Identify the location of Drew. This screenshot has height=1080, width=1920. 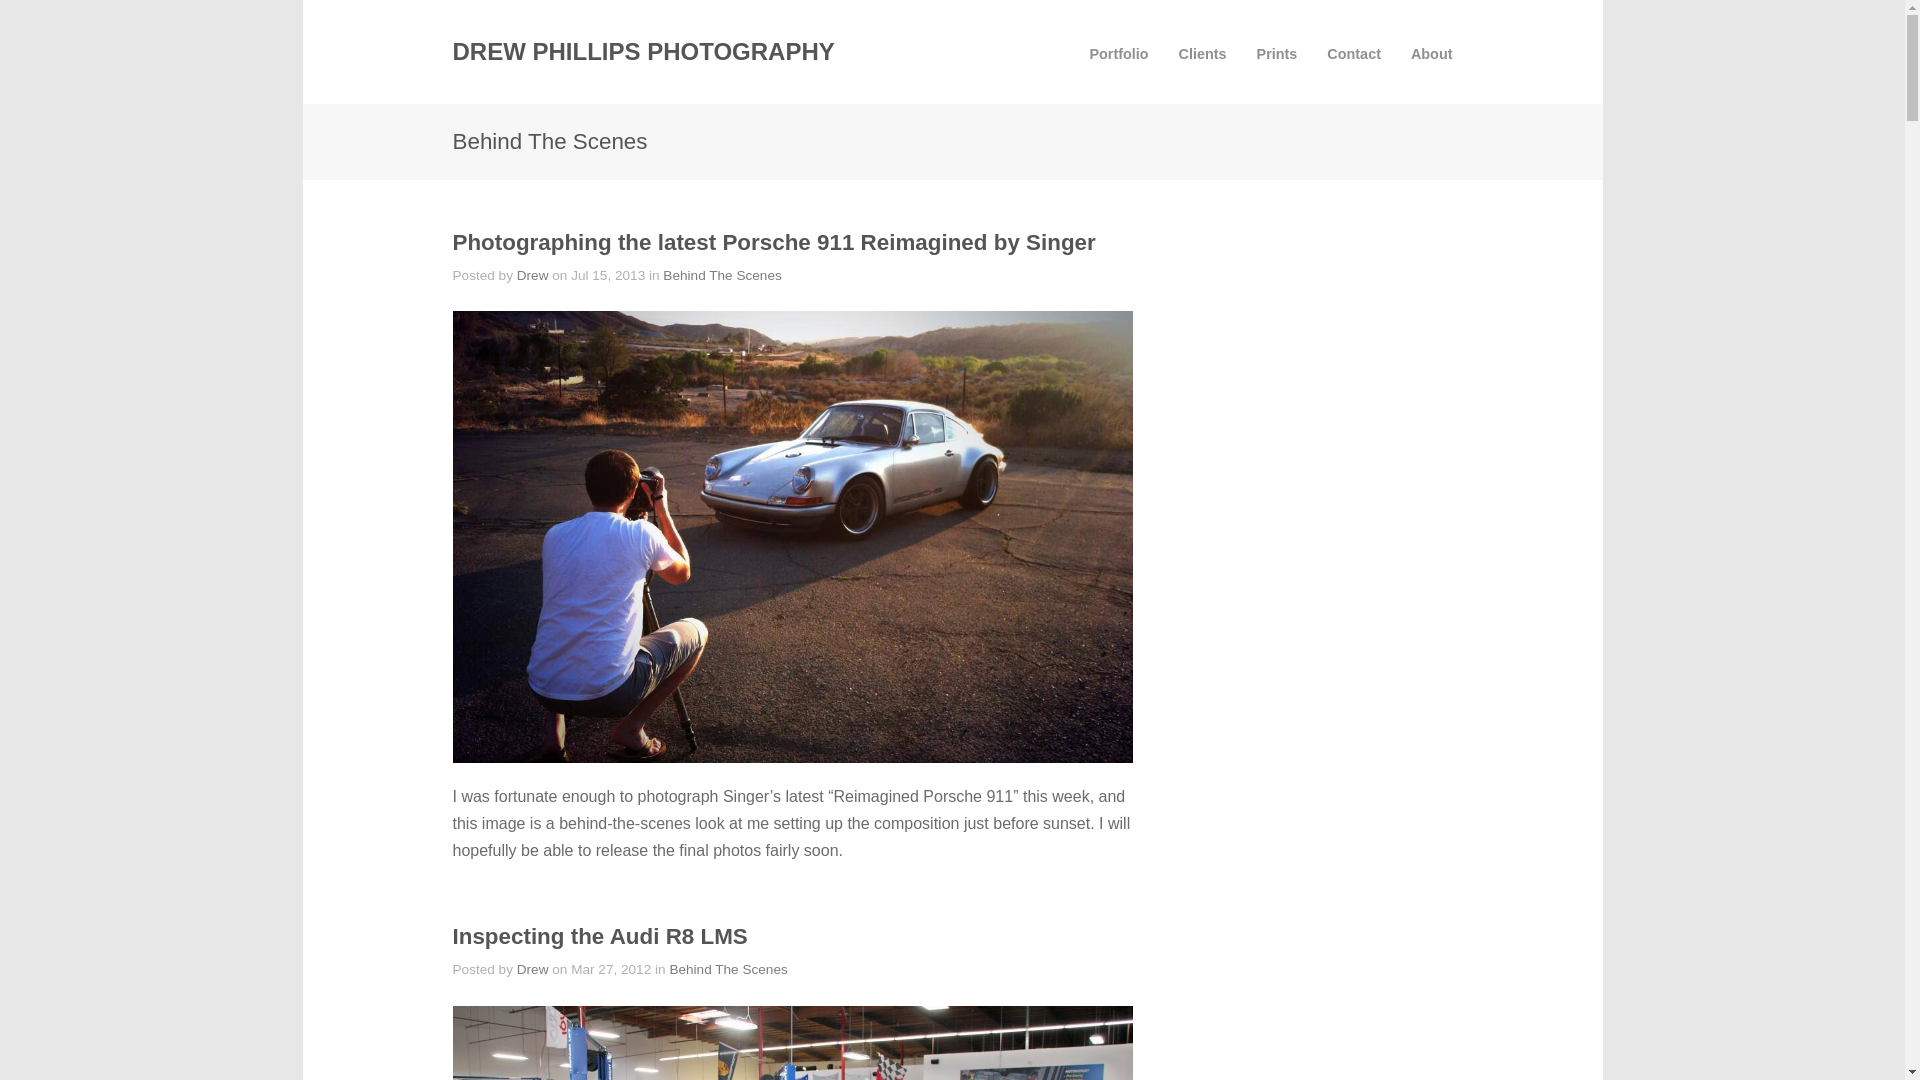
(532, 970).